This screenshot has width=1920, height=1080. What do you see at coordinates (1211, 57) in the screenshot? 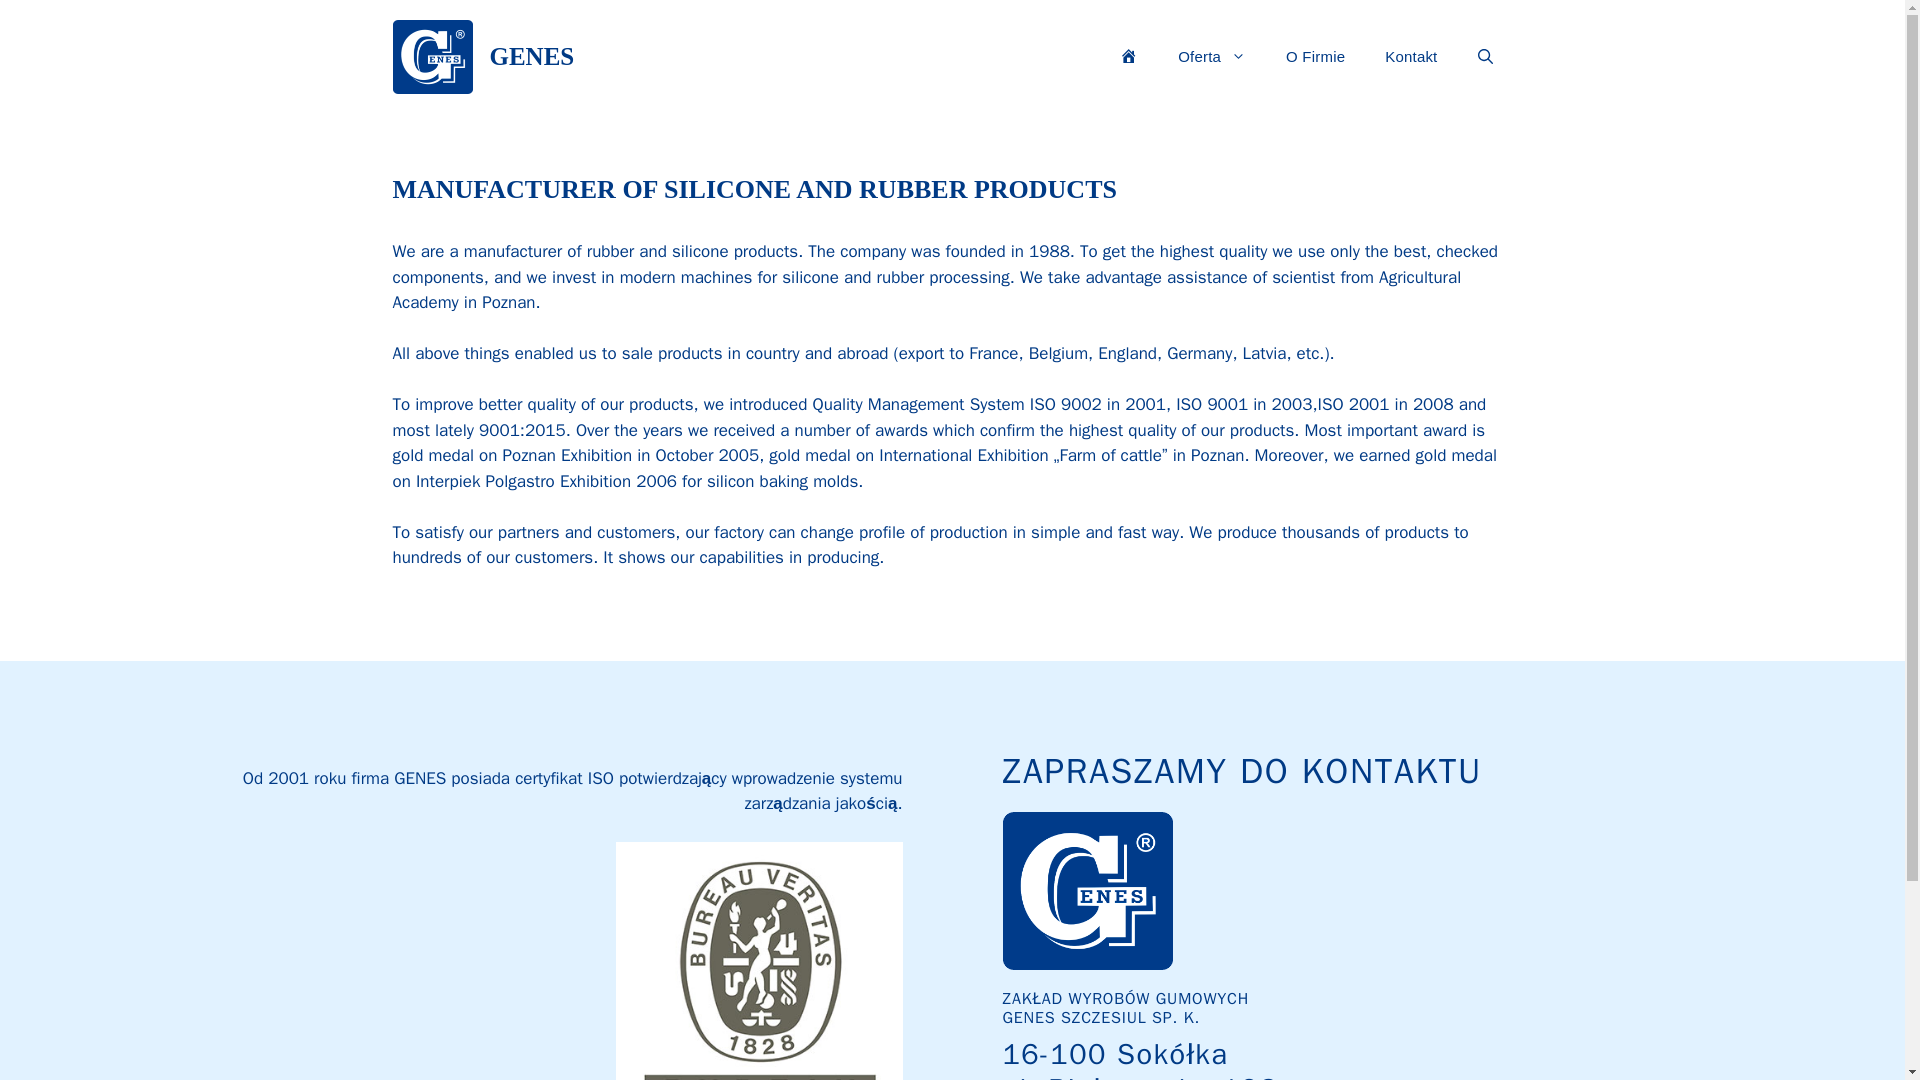
I see `Oferta` at bounding box center [1211, 57].